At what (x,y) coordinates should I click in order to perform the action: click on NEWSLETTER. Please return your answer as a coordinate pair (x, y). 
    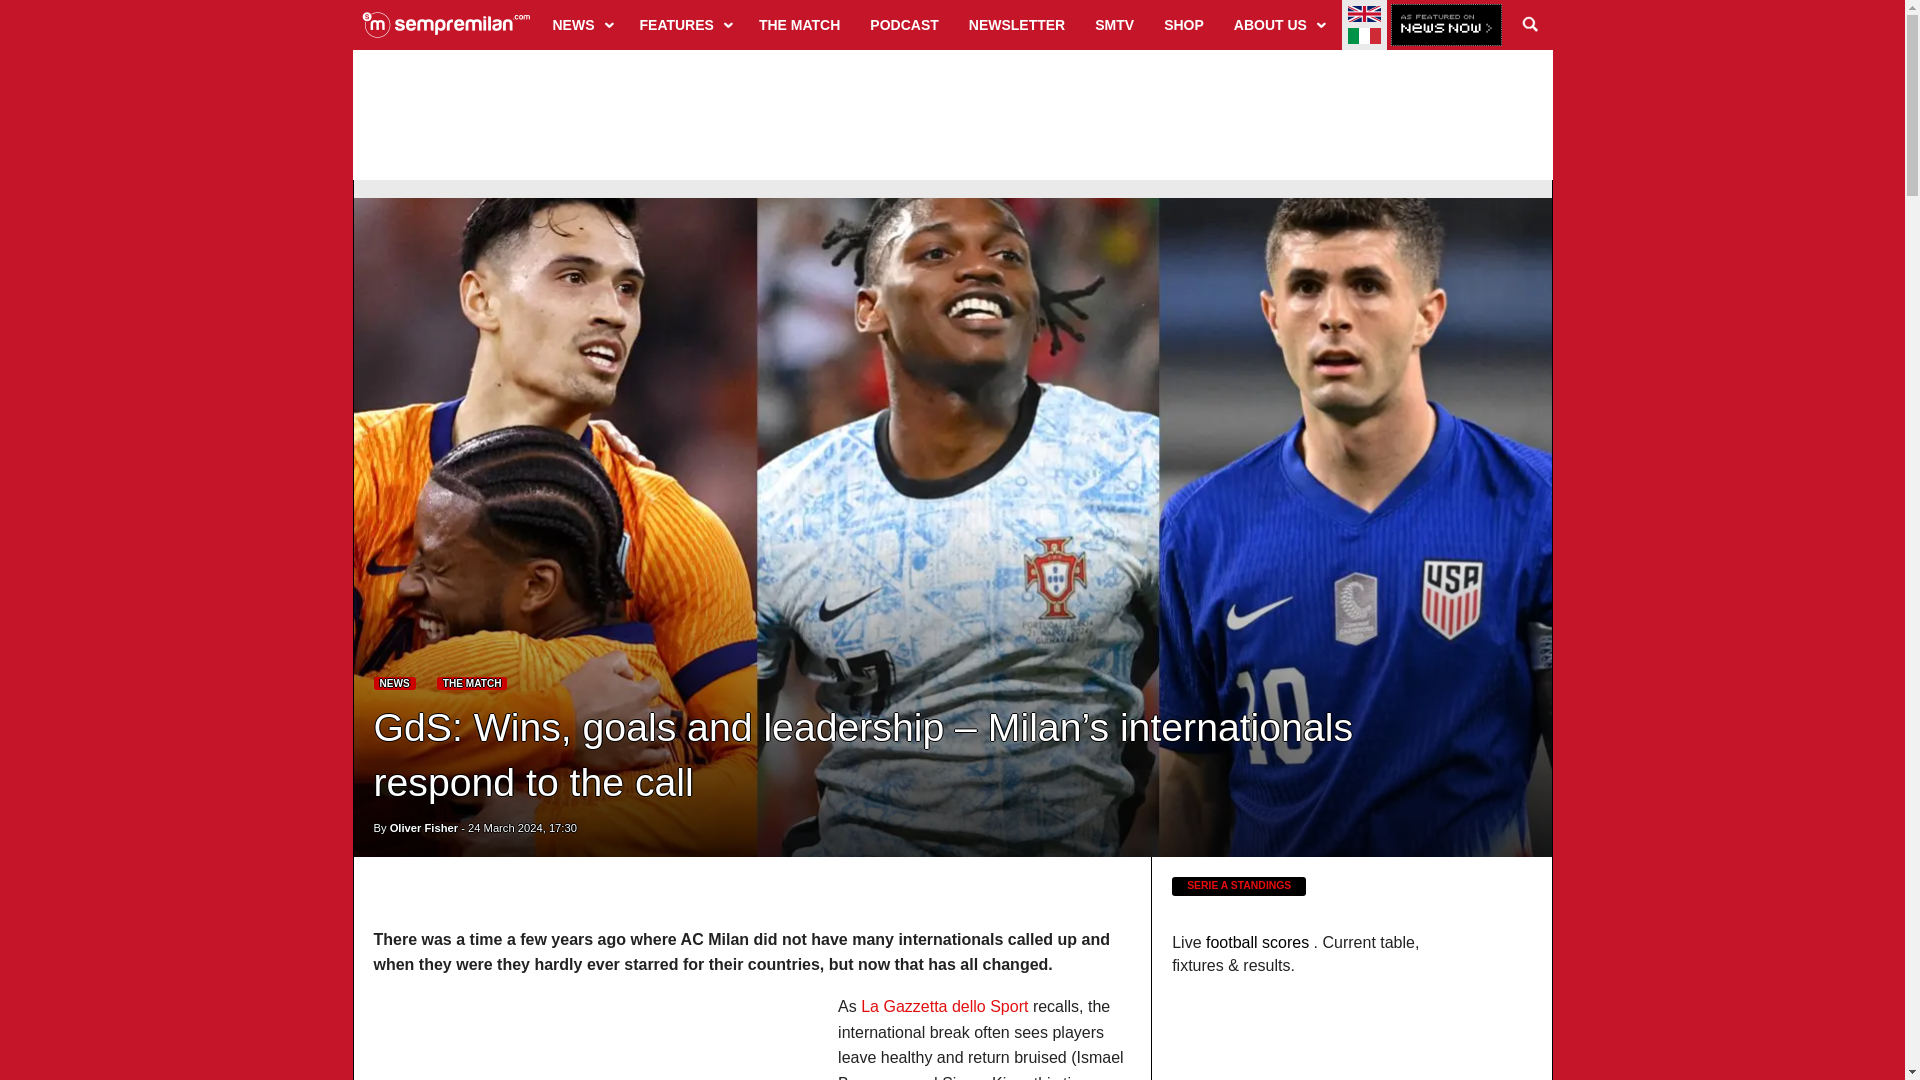
    Looking at the image, I should click on (1016, 24).